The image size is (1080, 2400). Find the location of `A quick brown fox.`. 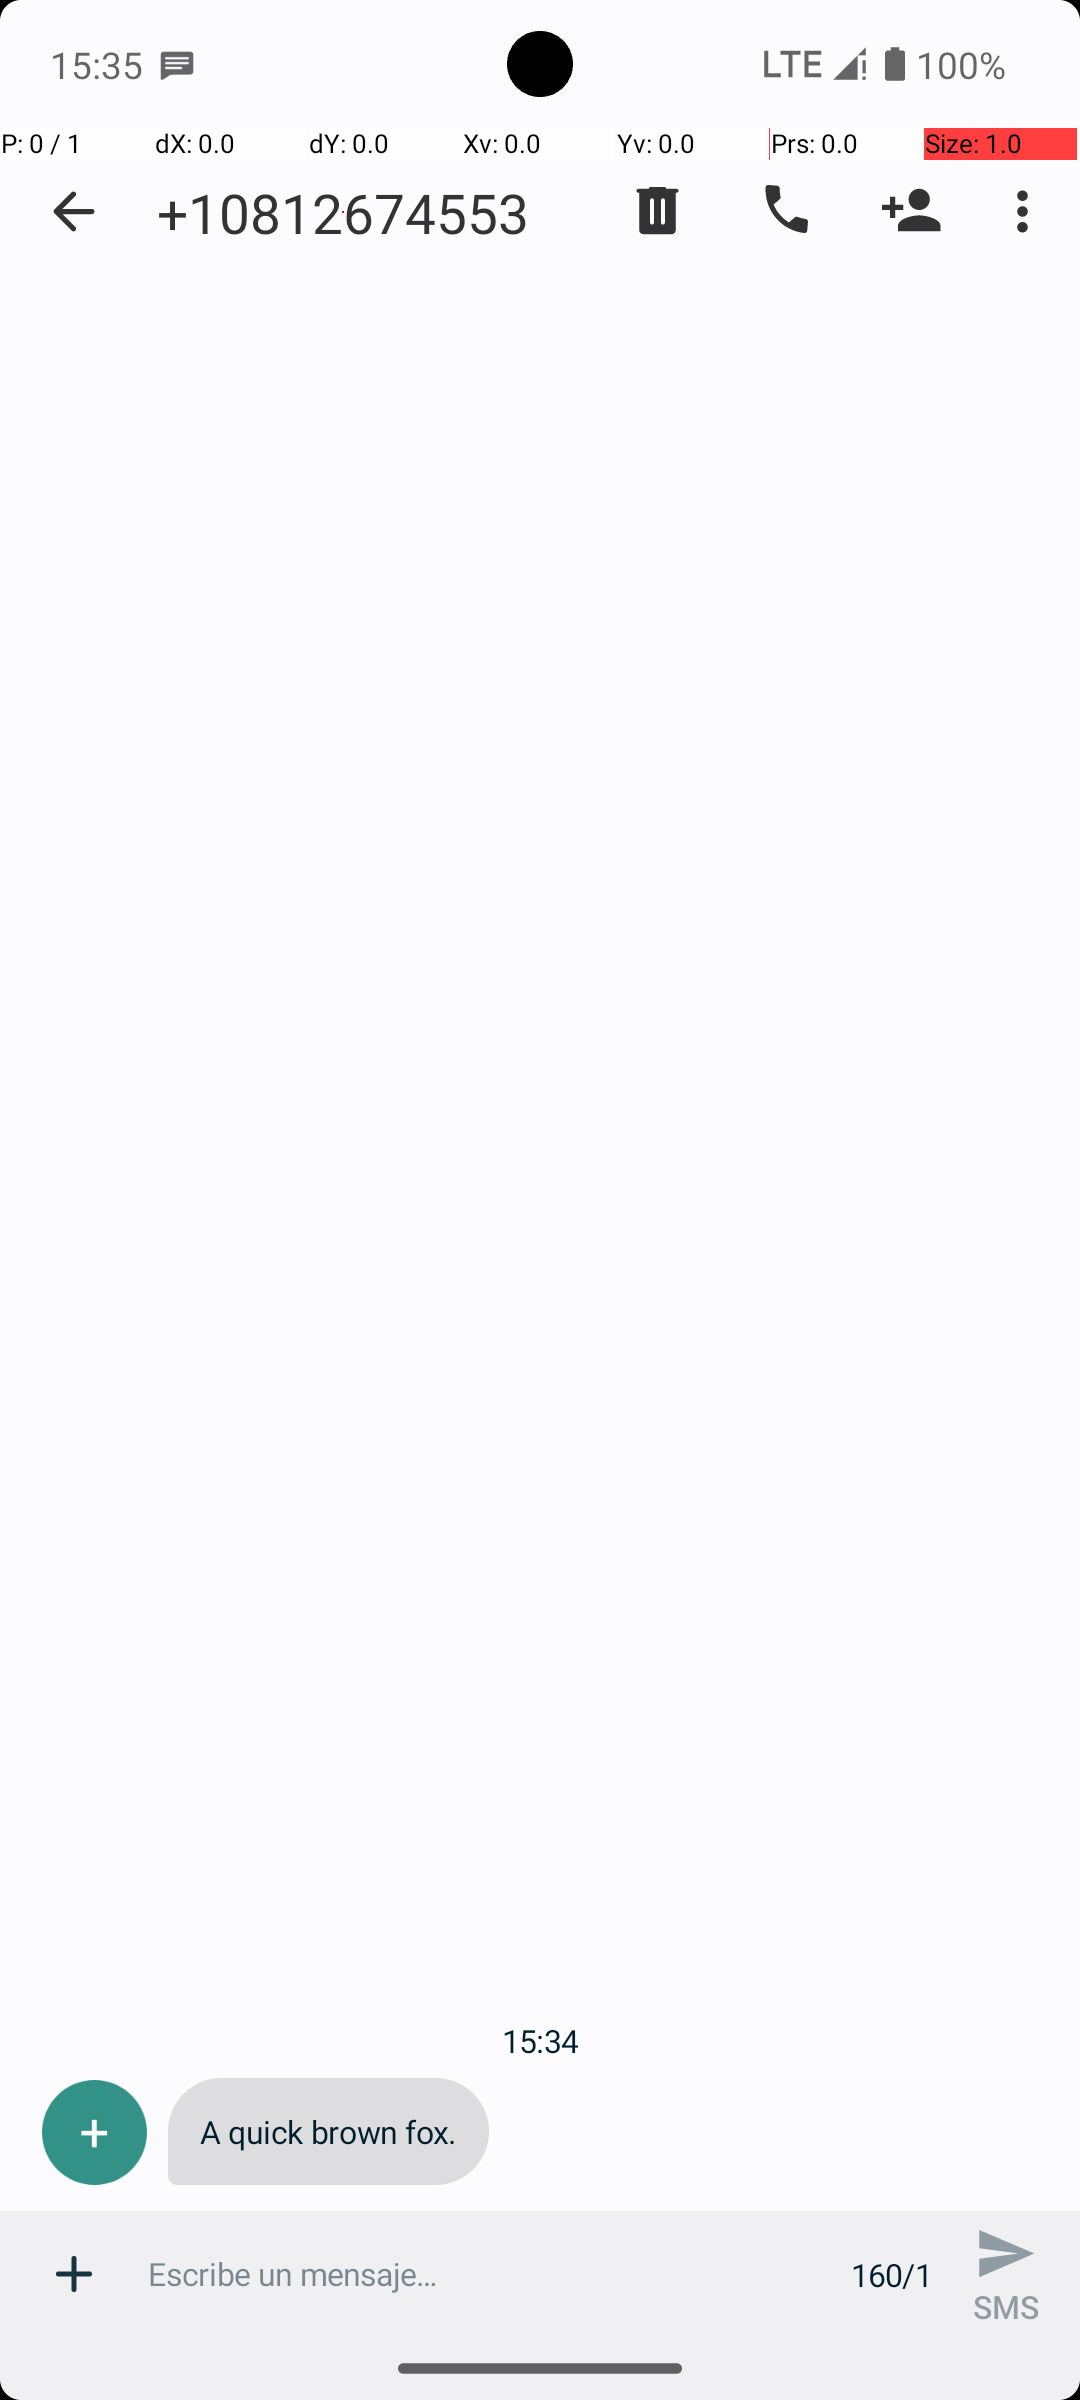

A quick brown fox. is located at coordinates (328, 2132).